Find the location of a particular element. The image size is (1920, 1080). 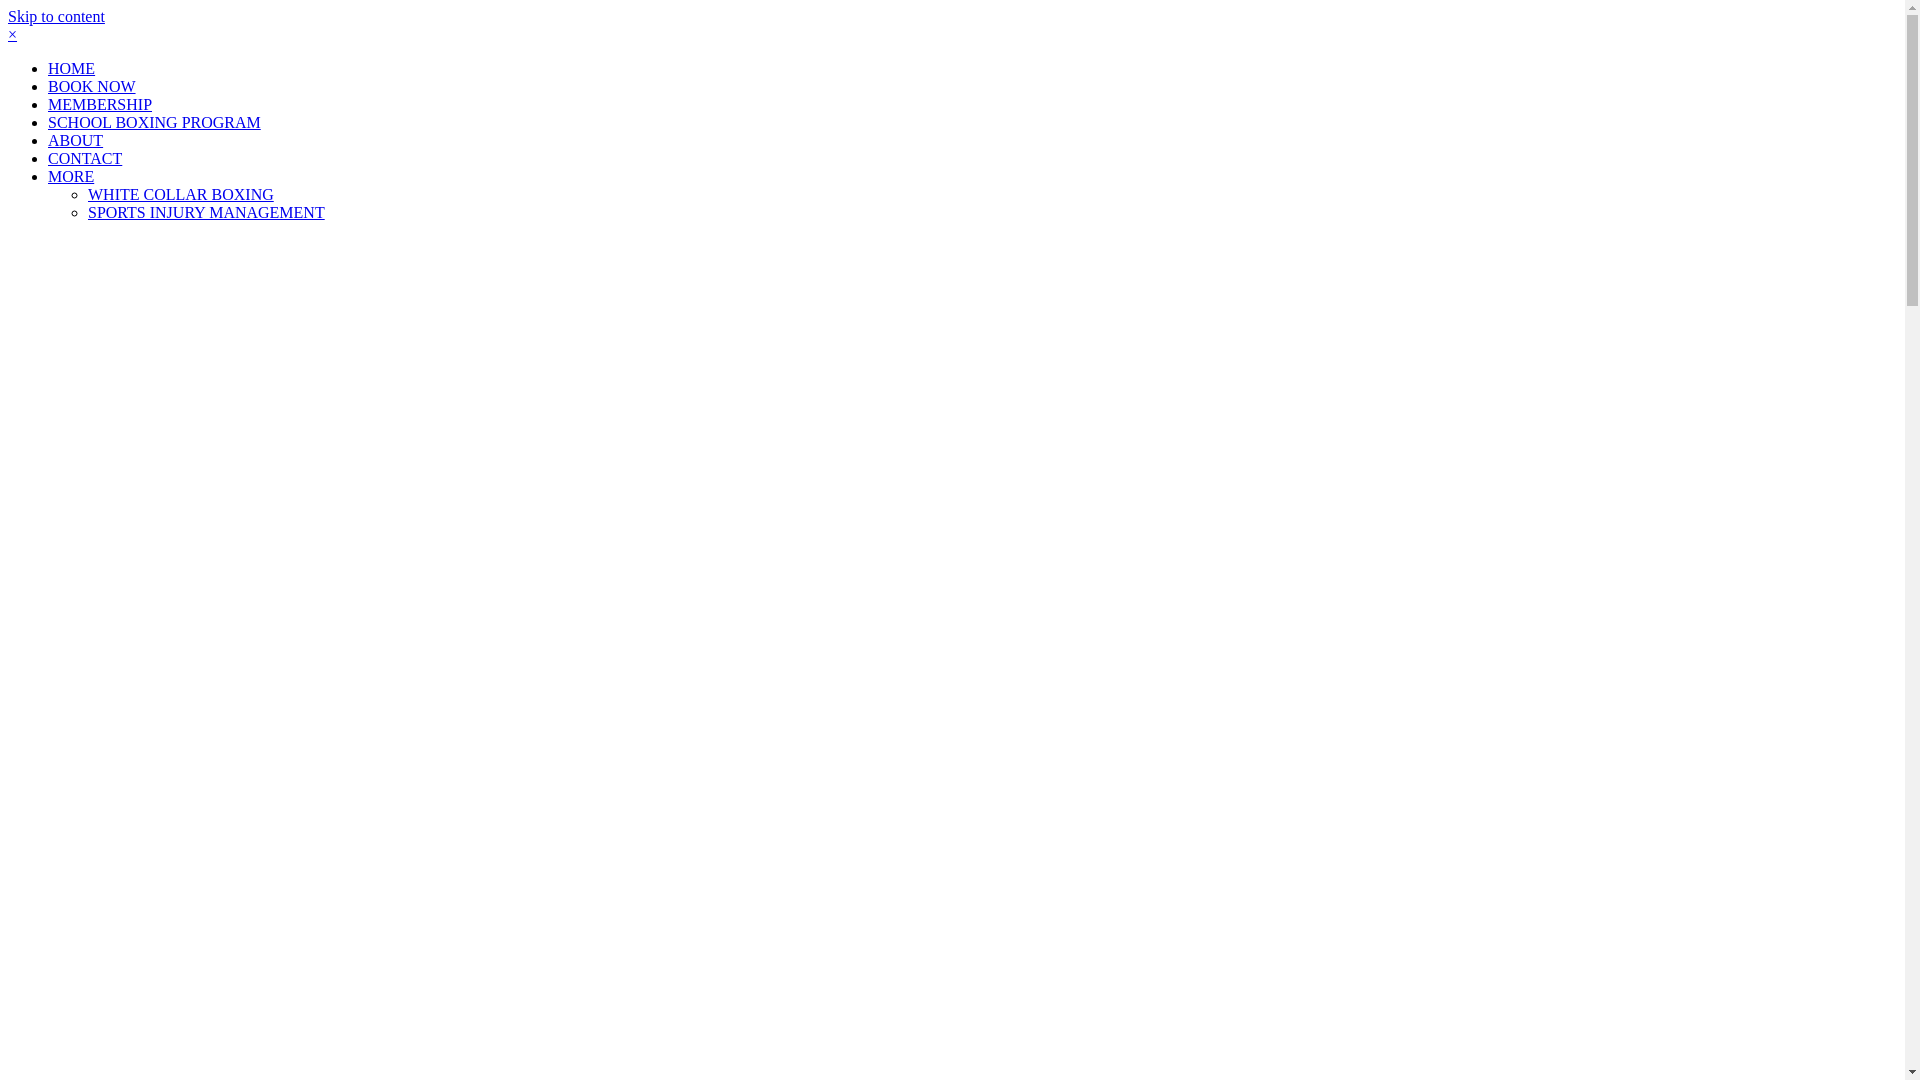

Skip to content is located at coordinates (56, 16).